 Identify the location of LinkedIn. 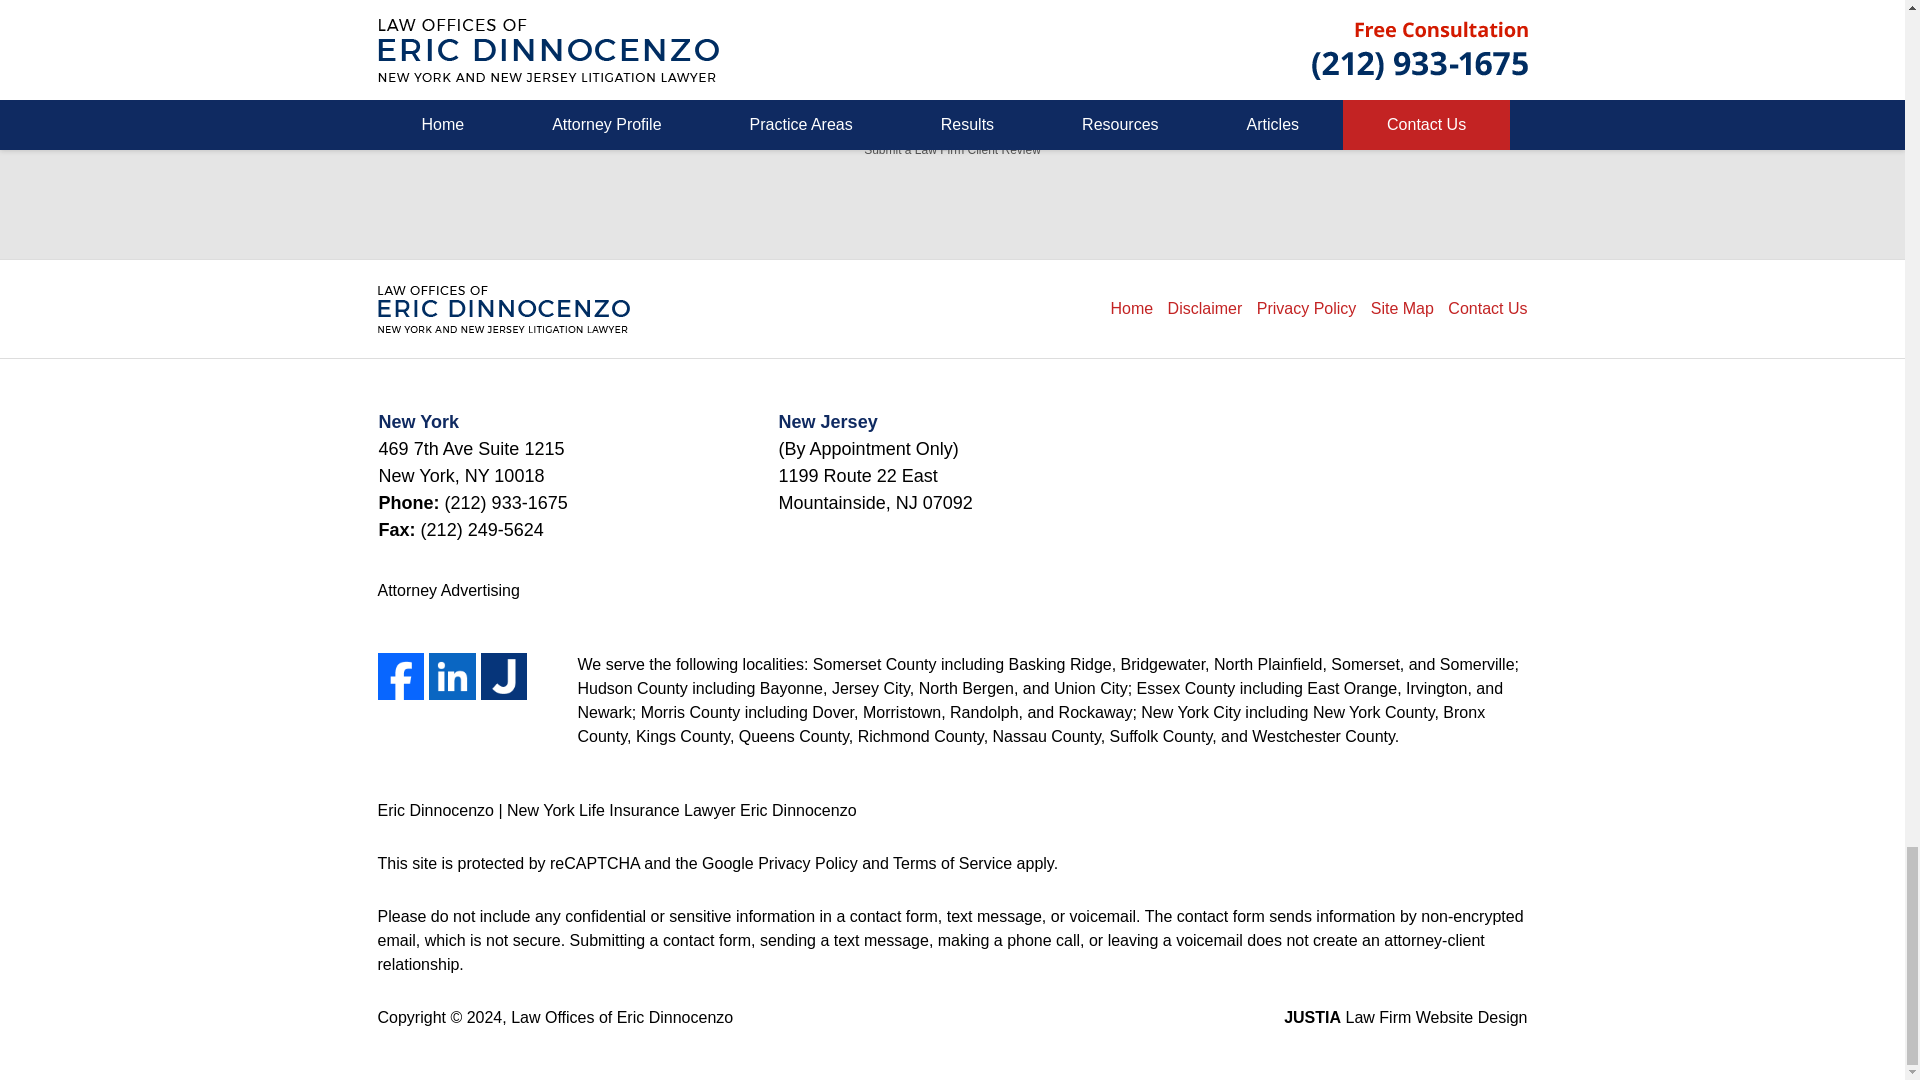
(452, 676).